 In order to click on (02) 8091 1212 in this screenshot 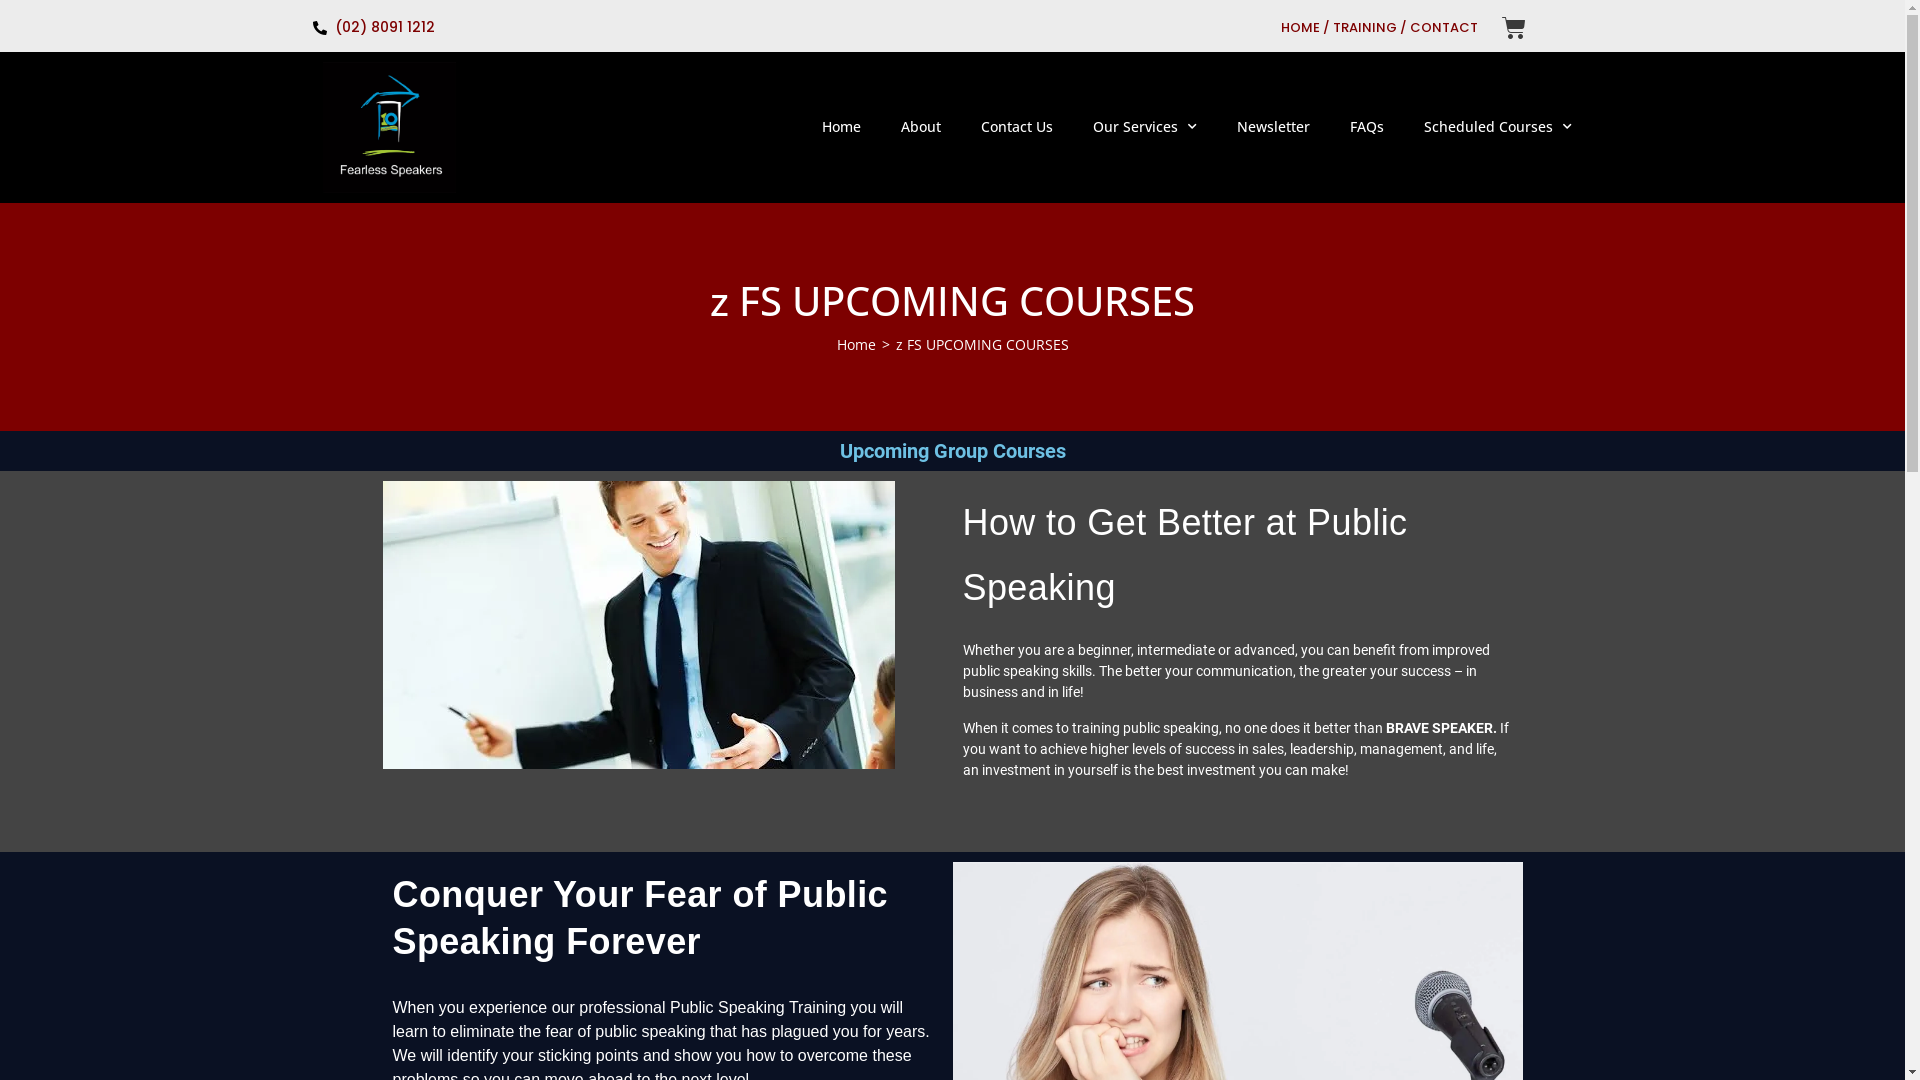, I will do `click(761, 28)`.